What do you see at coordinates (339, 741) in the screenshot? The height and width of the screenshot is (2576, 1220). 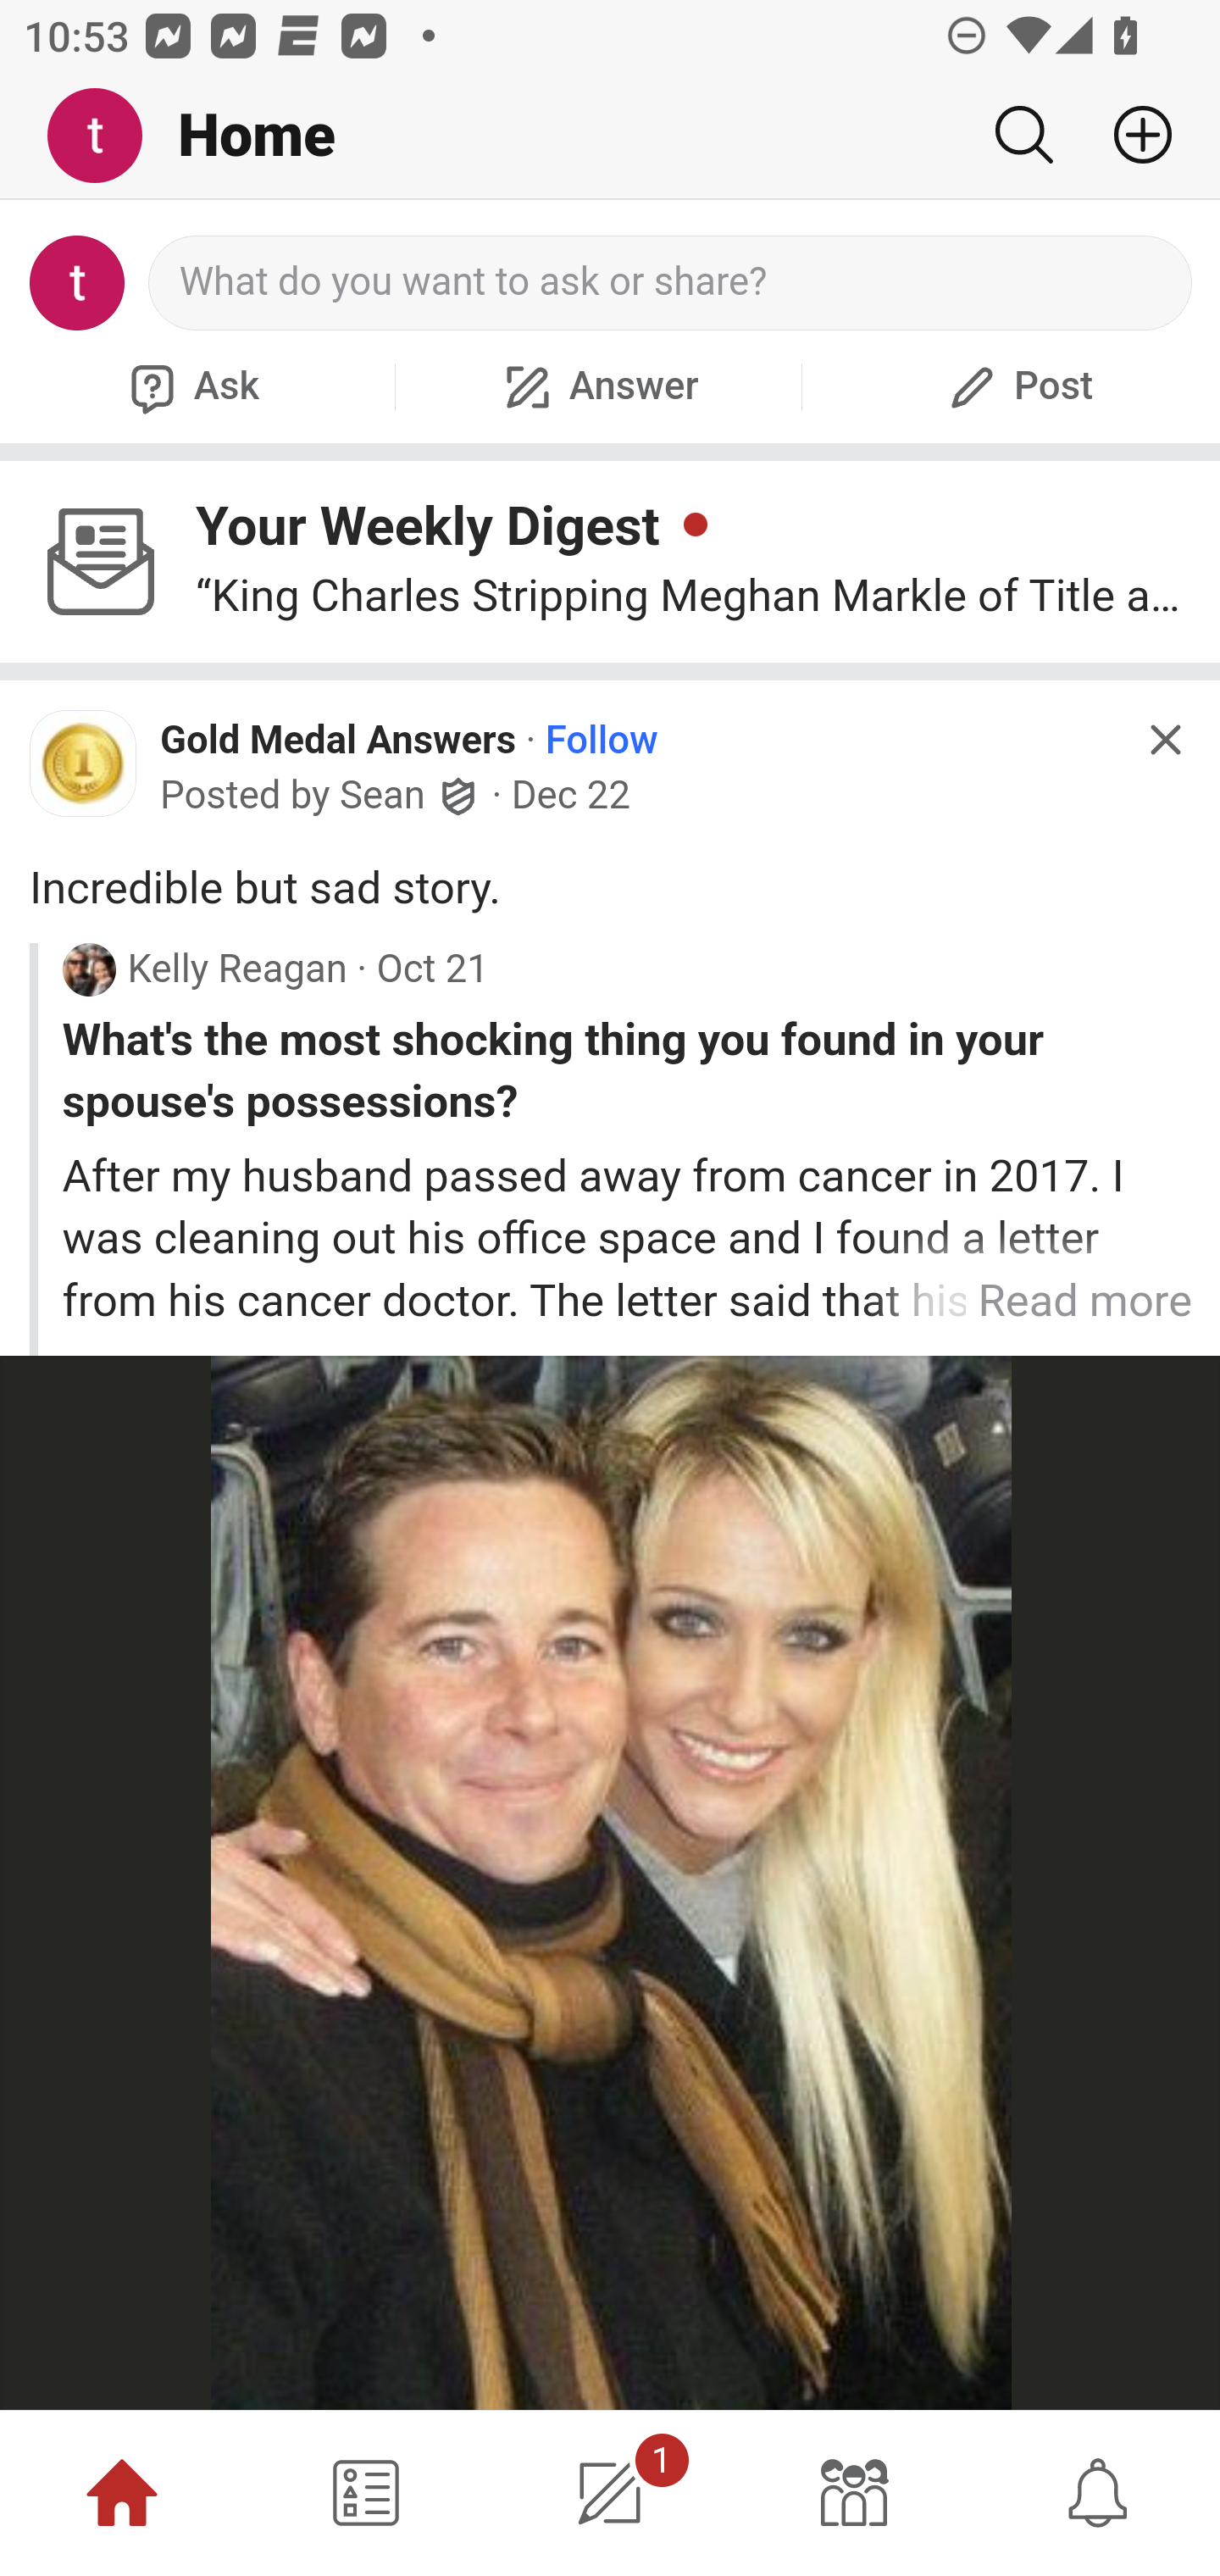 I see `Gold Medal Answers` at bounding box center [339, 741].